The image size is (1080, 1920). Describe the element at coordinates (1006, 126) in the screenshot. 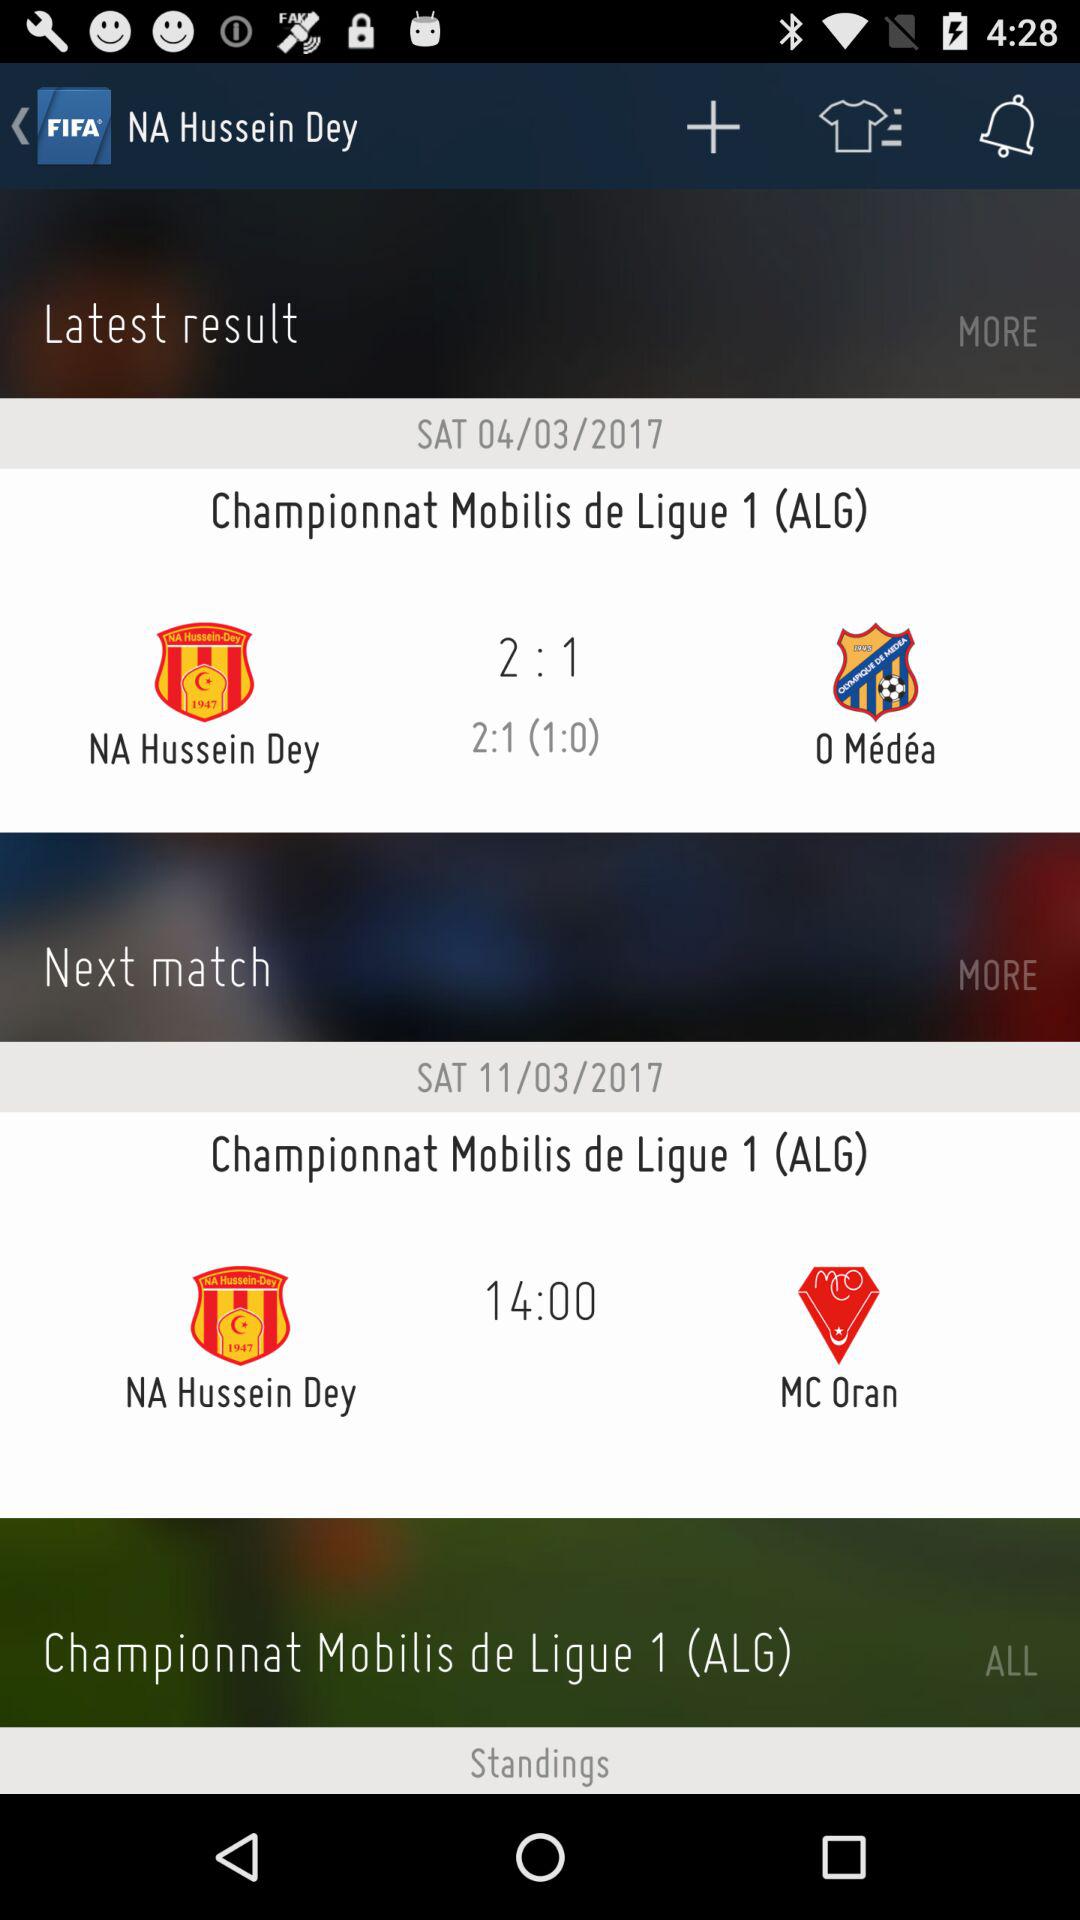

I see `press the item above more item` at that location.